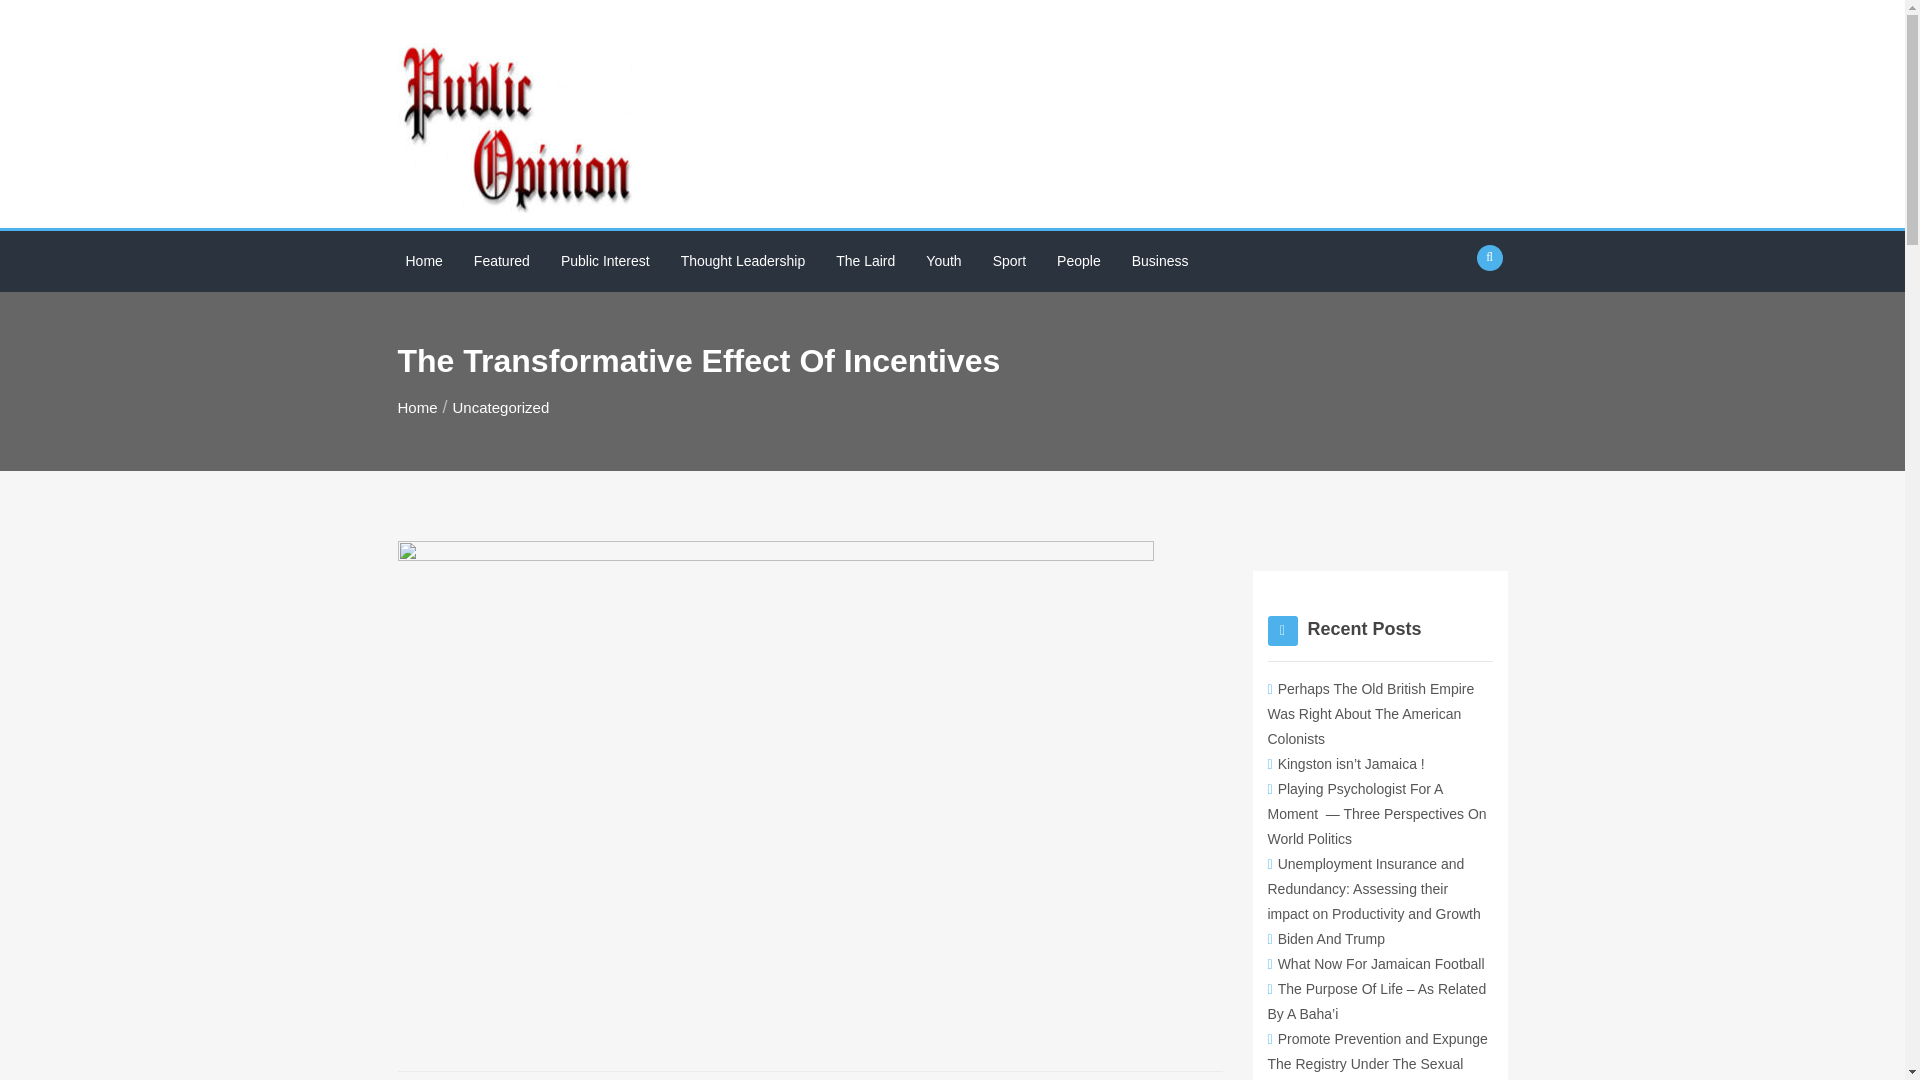 Image resolution: width=1920 pixels, height=1080 pixels. What do you see at coordinates (864, 261) in the screenshot?
I see `The Laird` at bounding box center [864, 261].